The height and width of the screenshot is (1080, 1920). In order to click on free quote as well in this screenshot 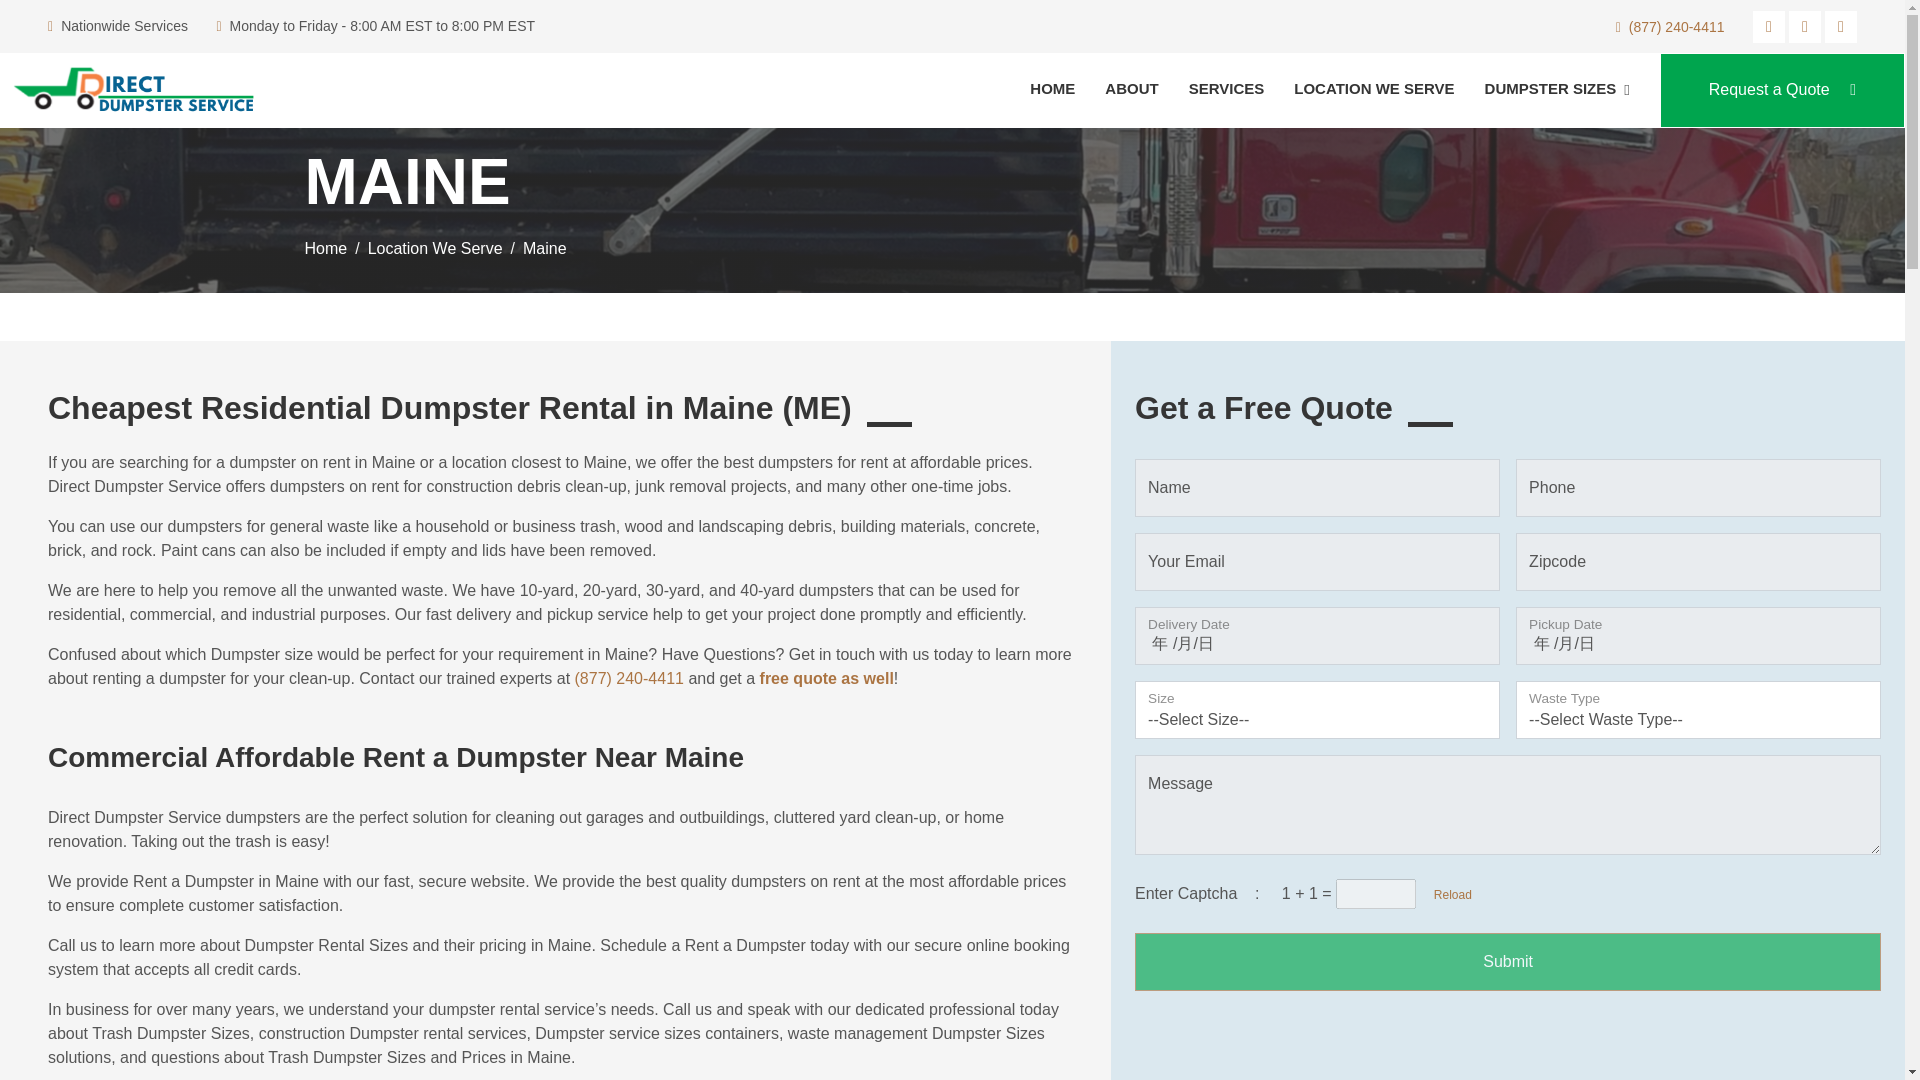, I will do `click(827, 678)`.